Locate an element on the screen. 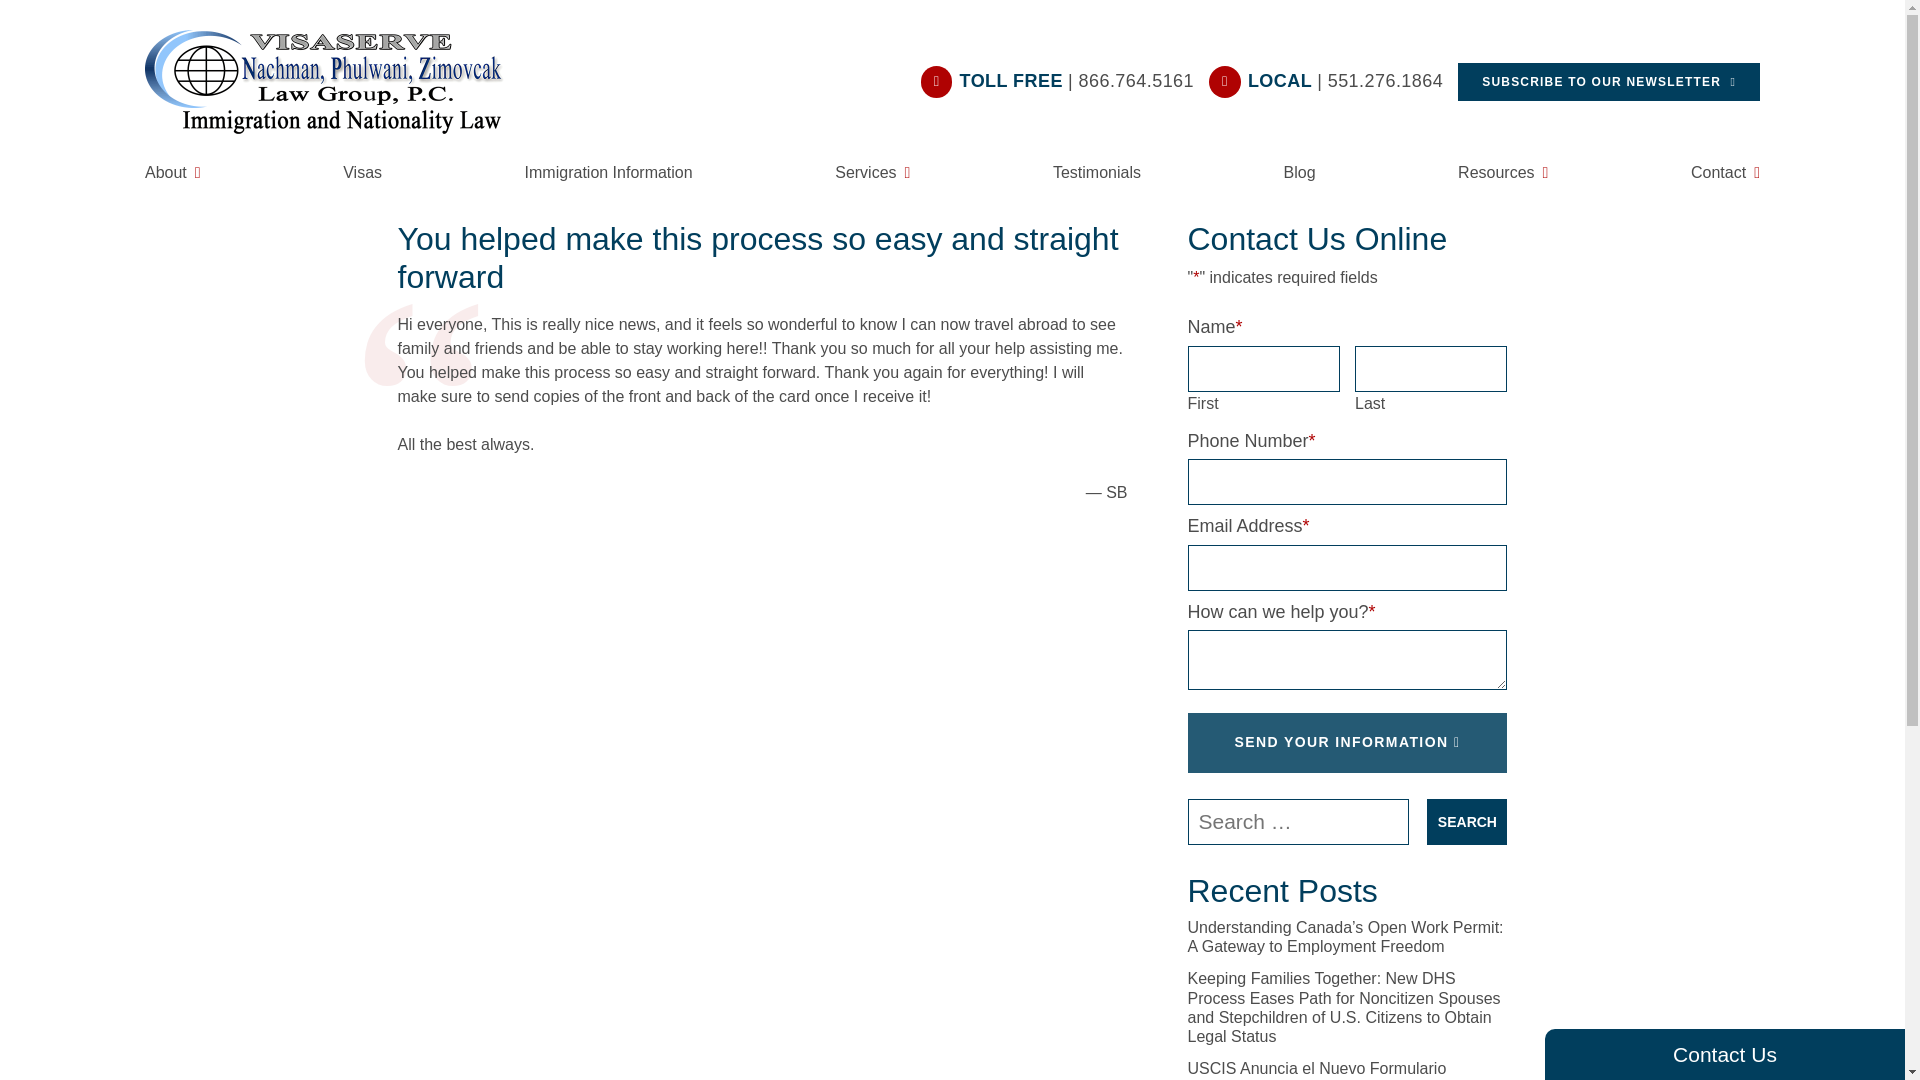 Image resolution: width=1920 pixels, height=1080 pixels. Services is located at coordinates (872, 170).